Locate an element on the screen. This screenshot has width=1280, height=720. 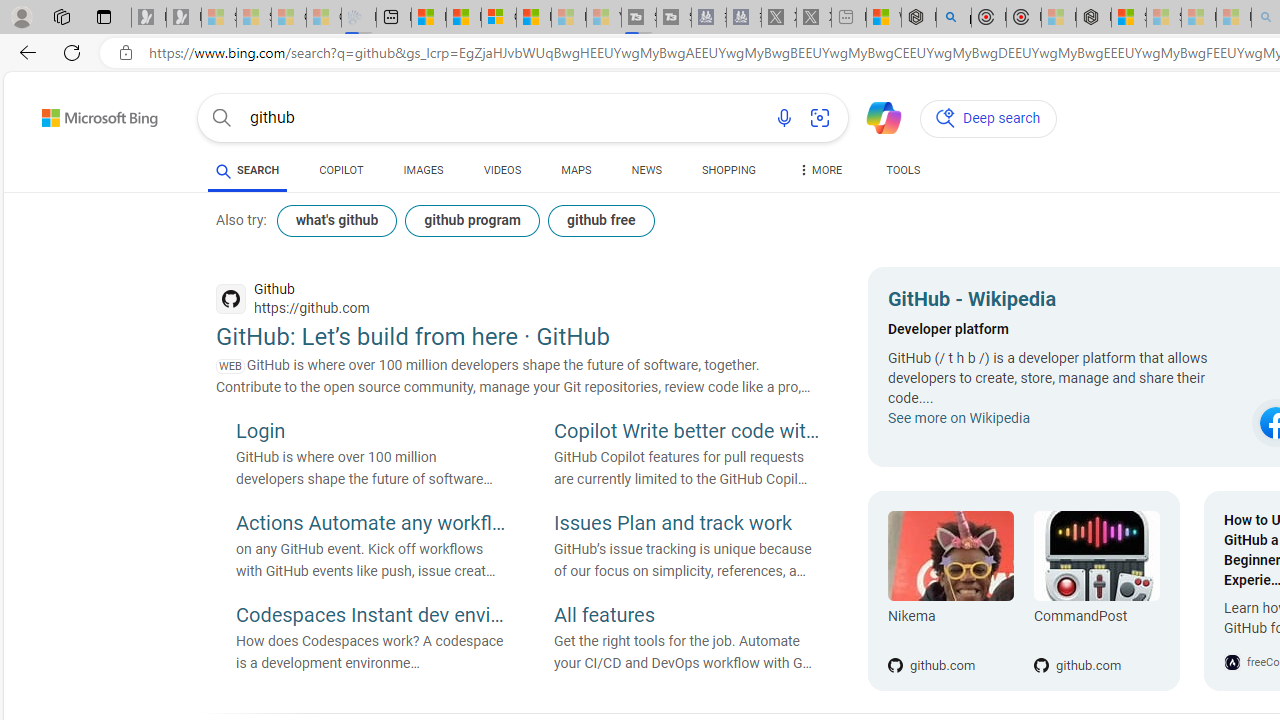
NEWS is located at coordinates (646, 174).